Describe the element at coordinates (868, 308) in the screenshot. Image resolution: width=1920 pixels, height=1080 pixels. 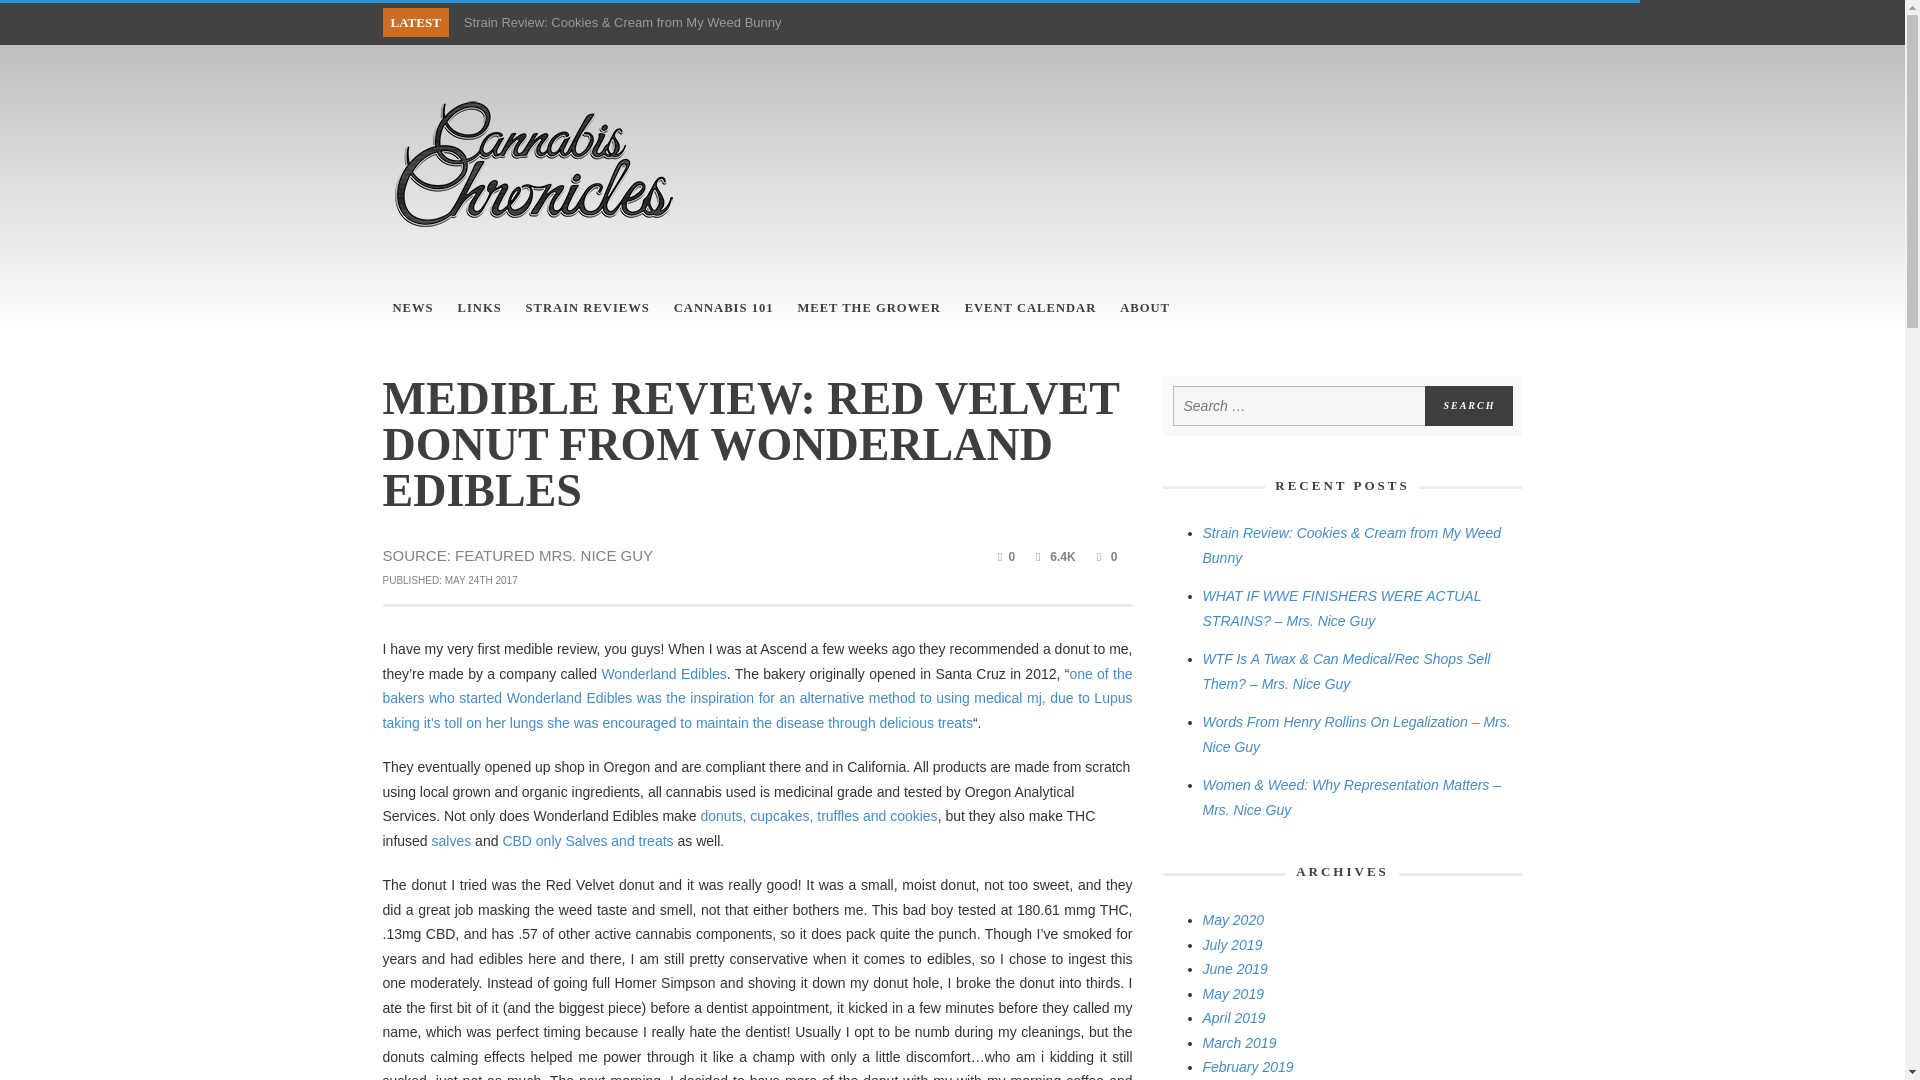
I see `MEET THE GROWER` at that location.